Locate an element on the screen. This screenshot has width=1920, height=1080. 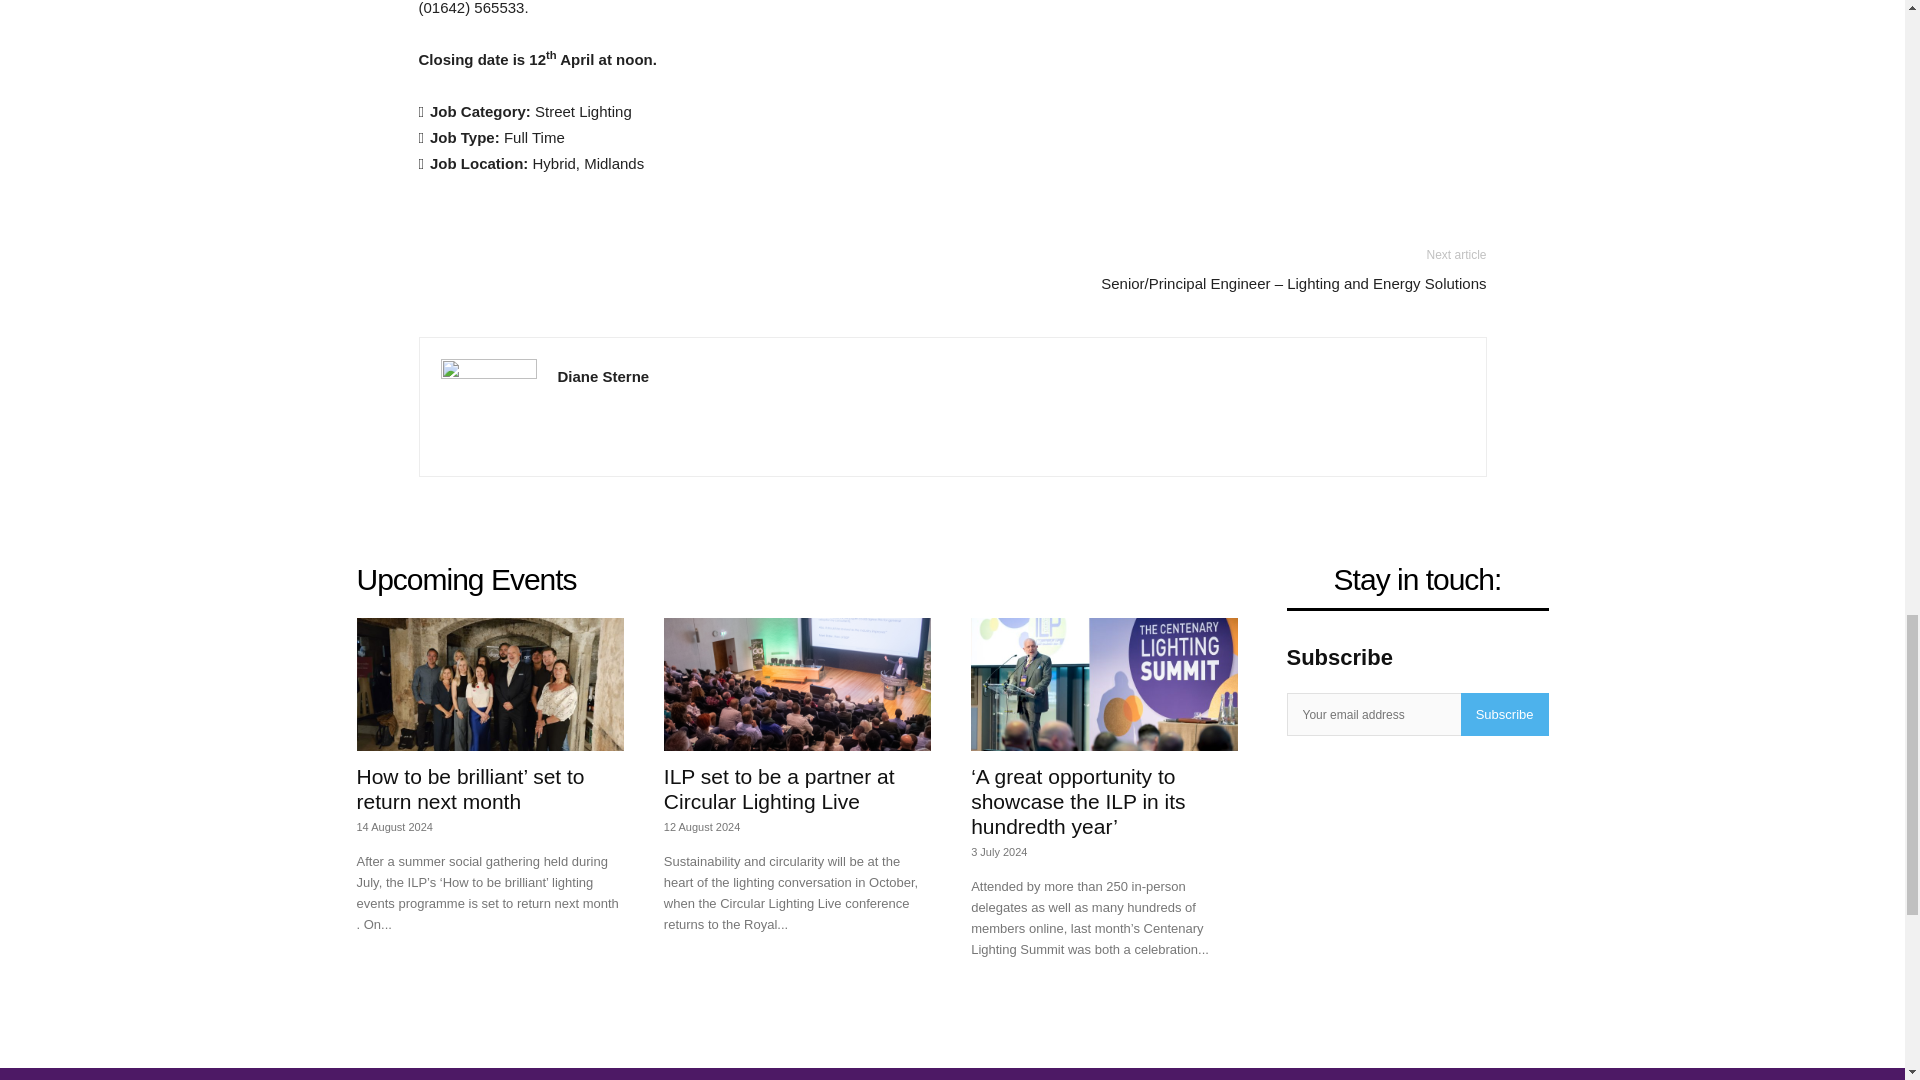
ILP set to be a partner at Circular Lighting Live is located at coordinates (779, 788).